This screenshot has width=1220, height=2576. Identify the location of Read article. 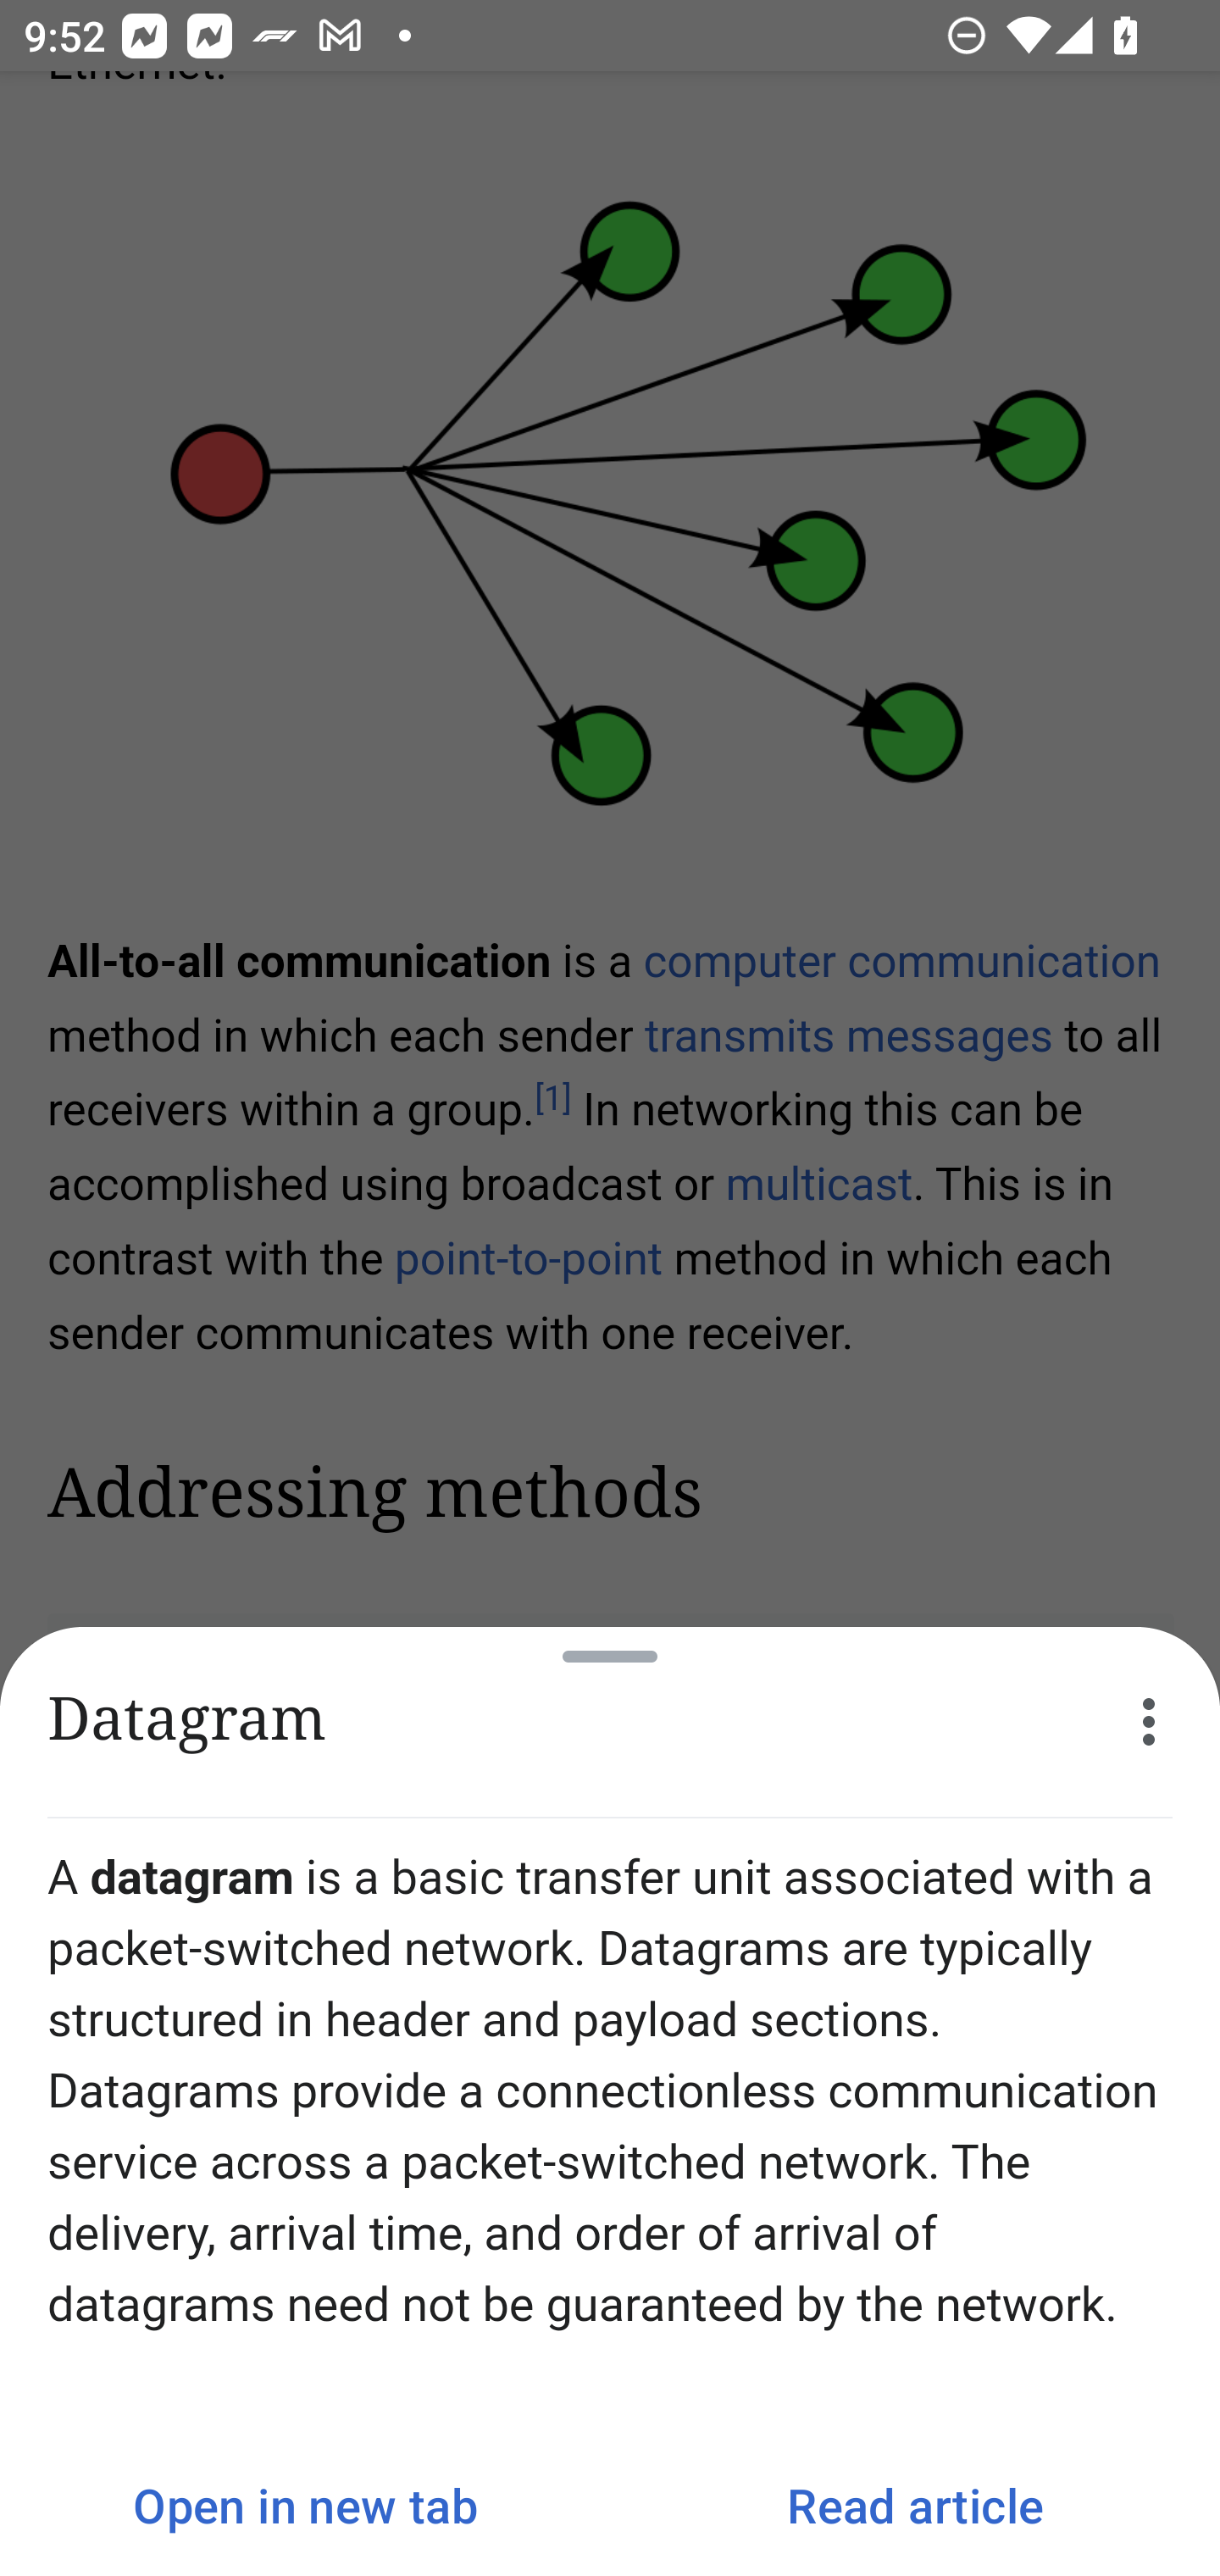
(915, 2505).